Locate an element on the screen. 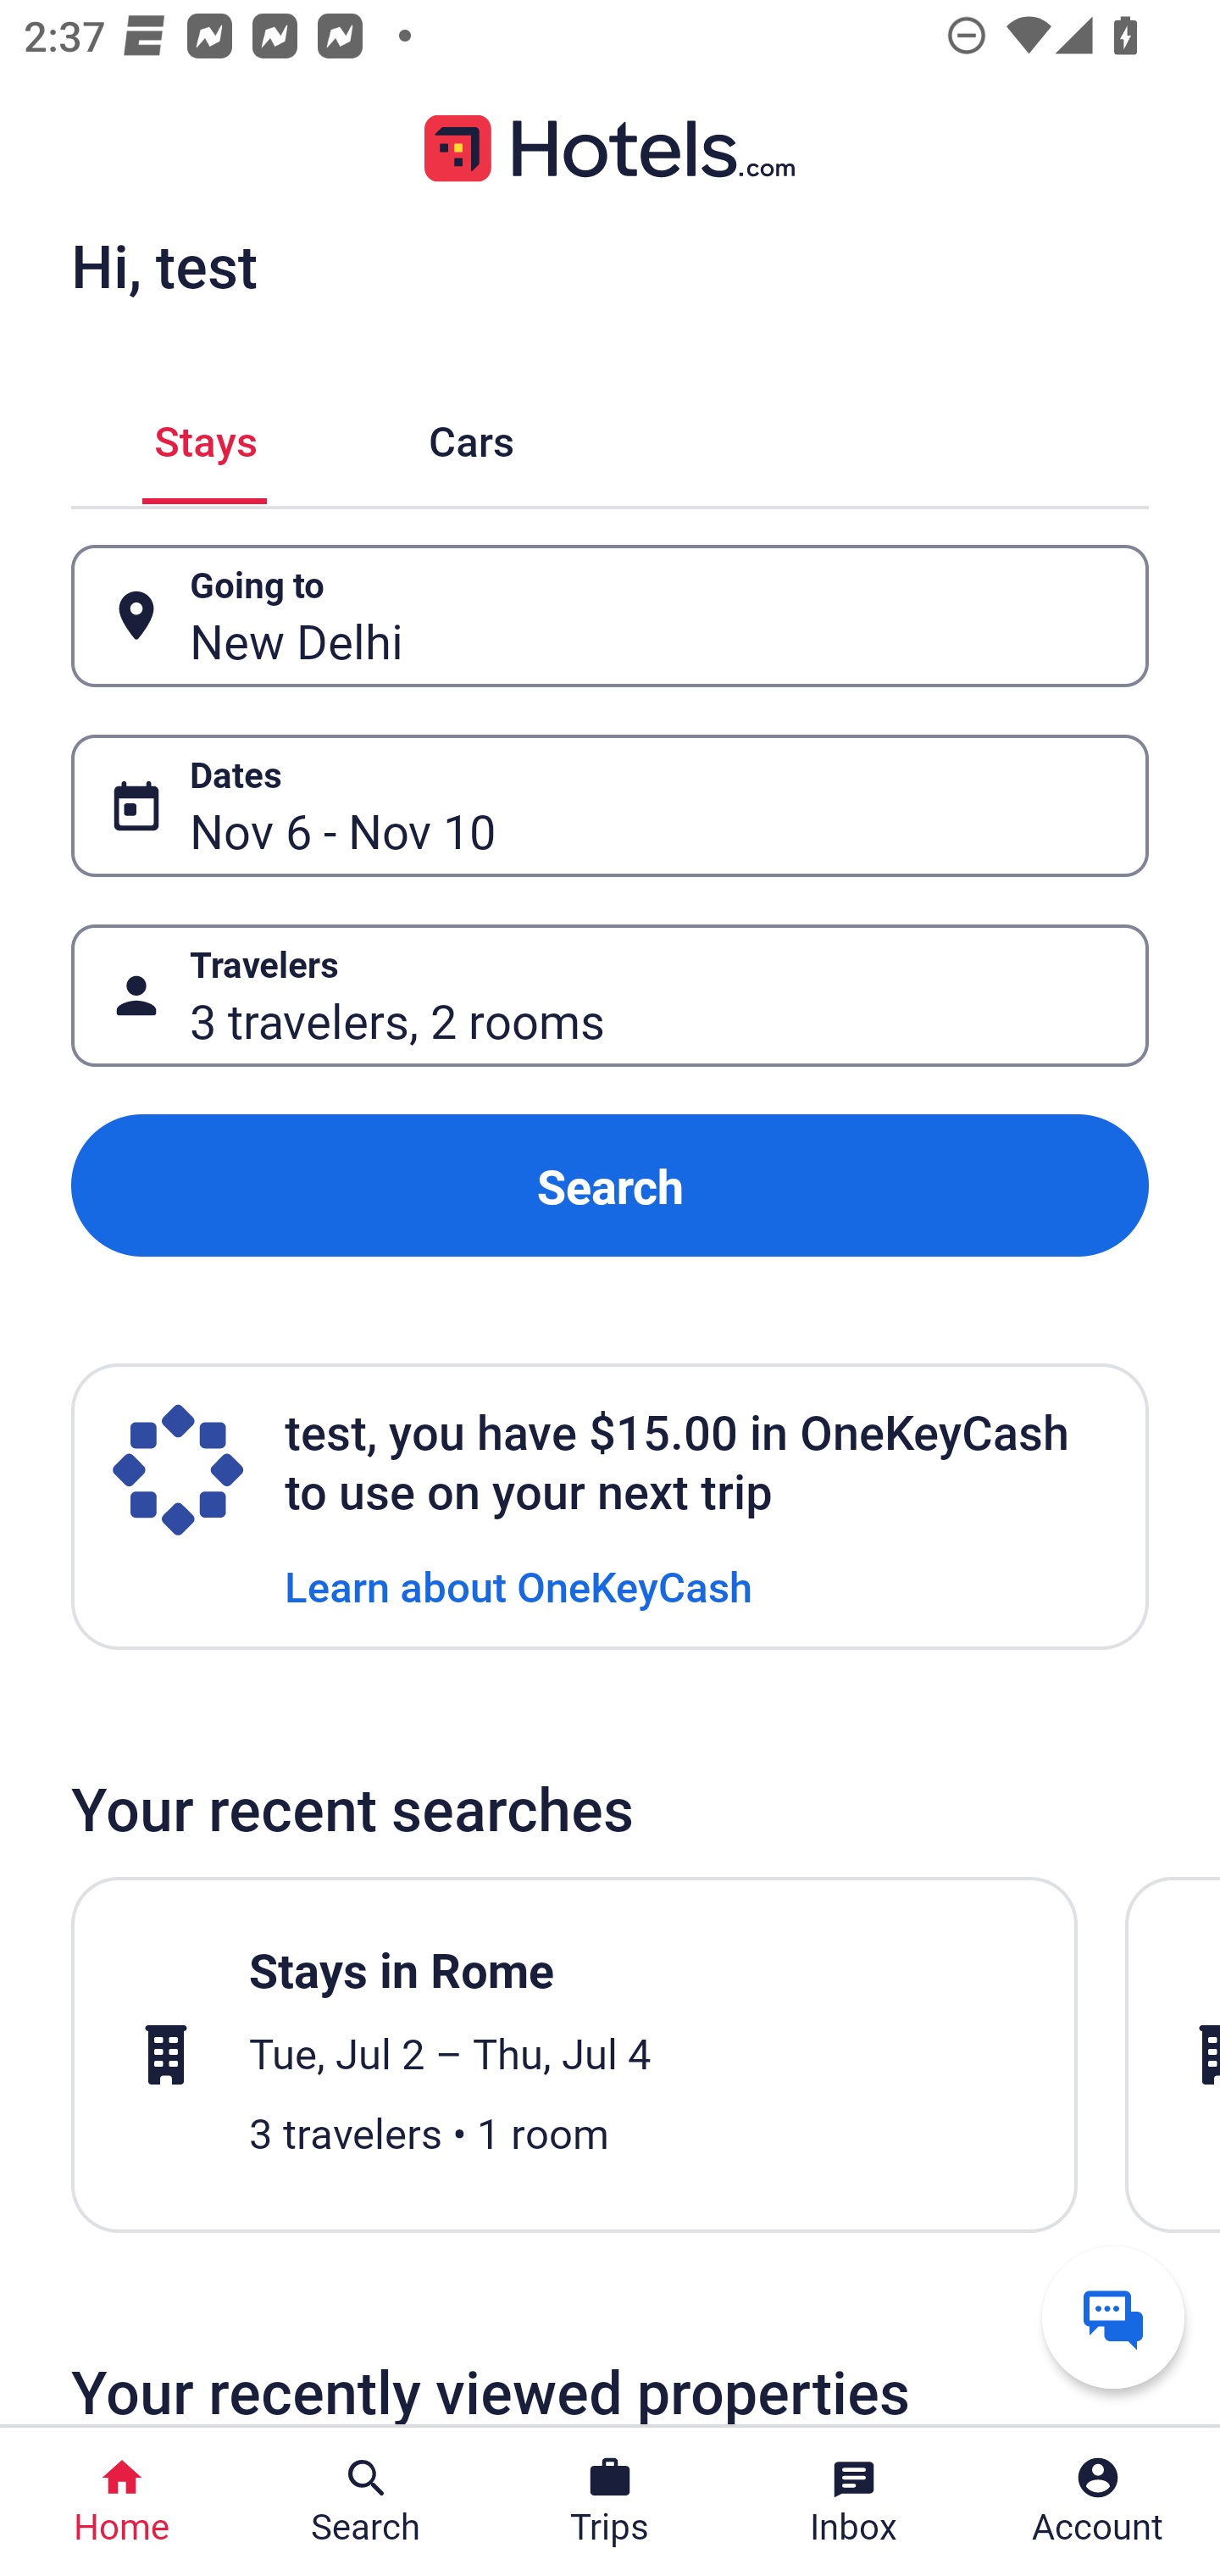 The height and width of the screenshot is (2576, 1220). Account Profile. Button is located at coordinates (1098, 2501).